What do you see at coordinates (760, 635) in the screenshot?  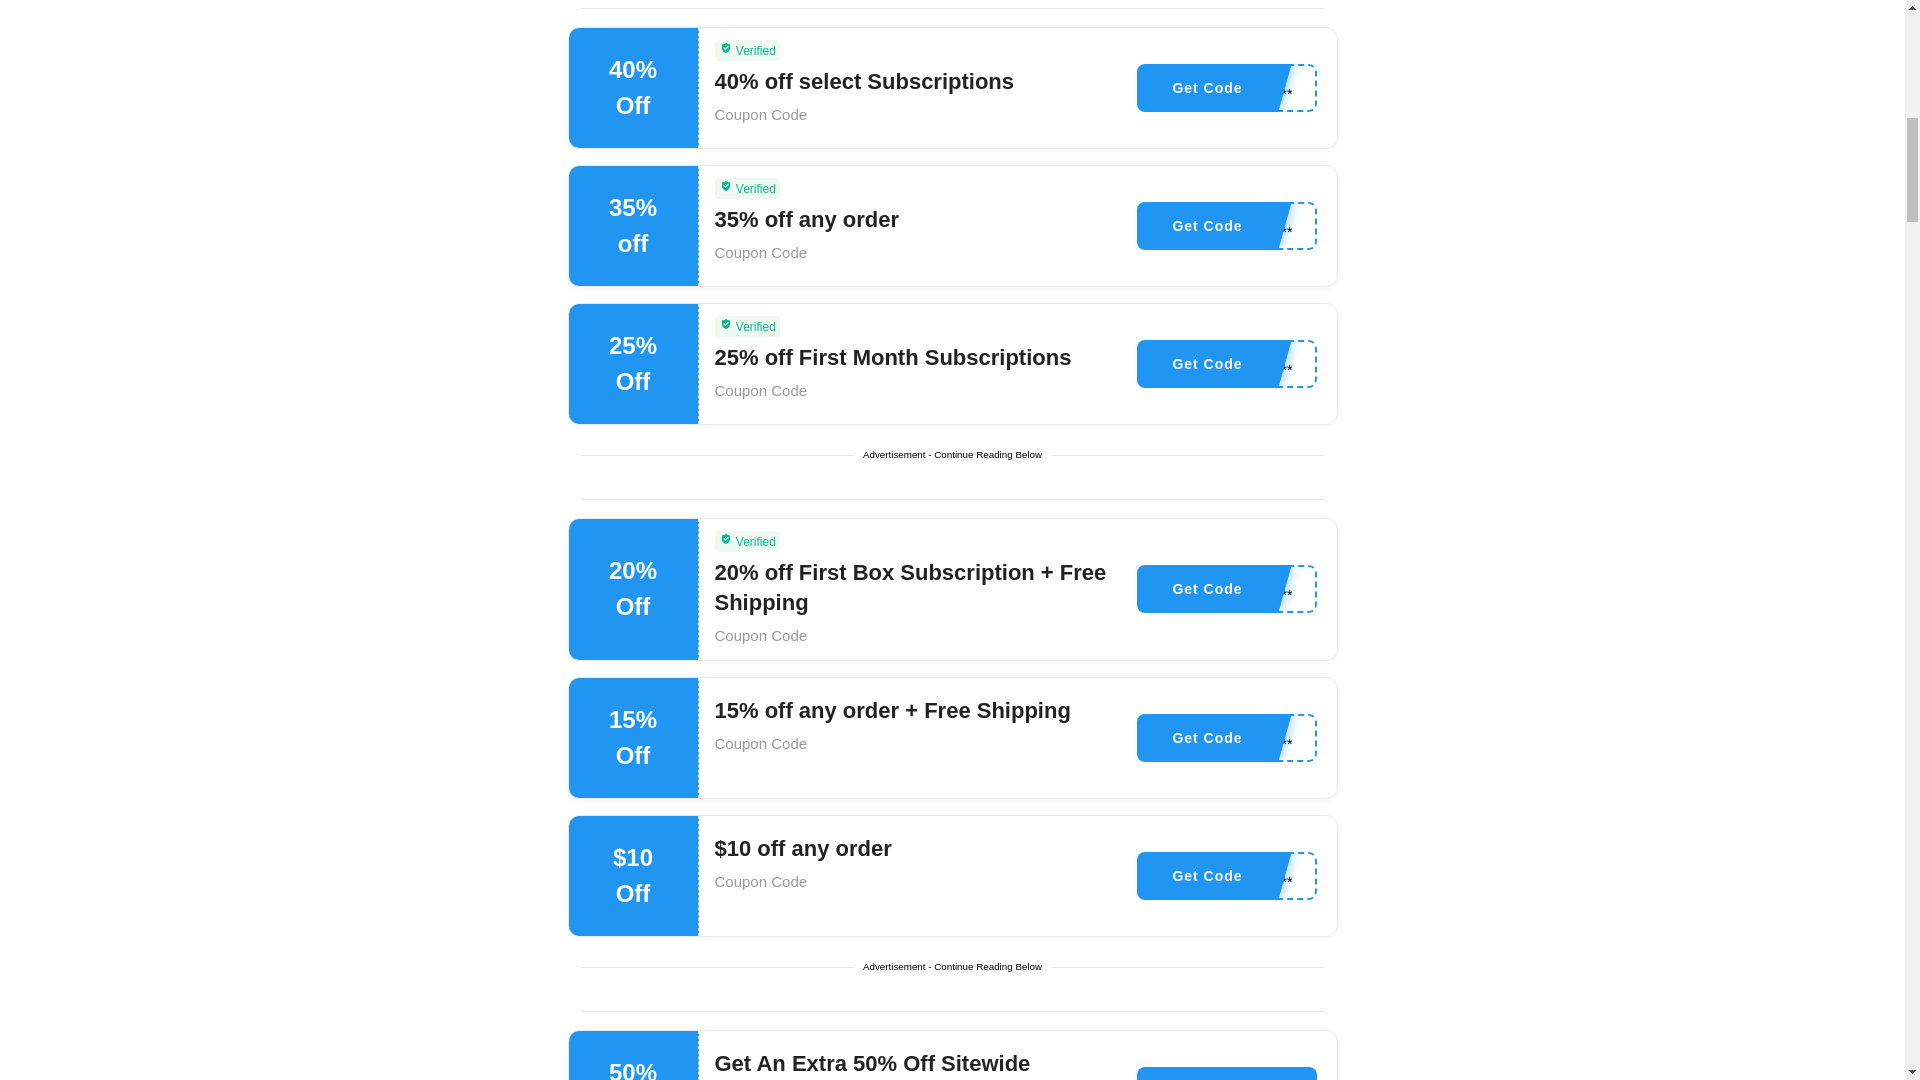 I see `Coupon Code` at bounding box center [760, 635].